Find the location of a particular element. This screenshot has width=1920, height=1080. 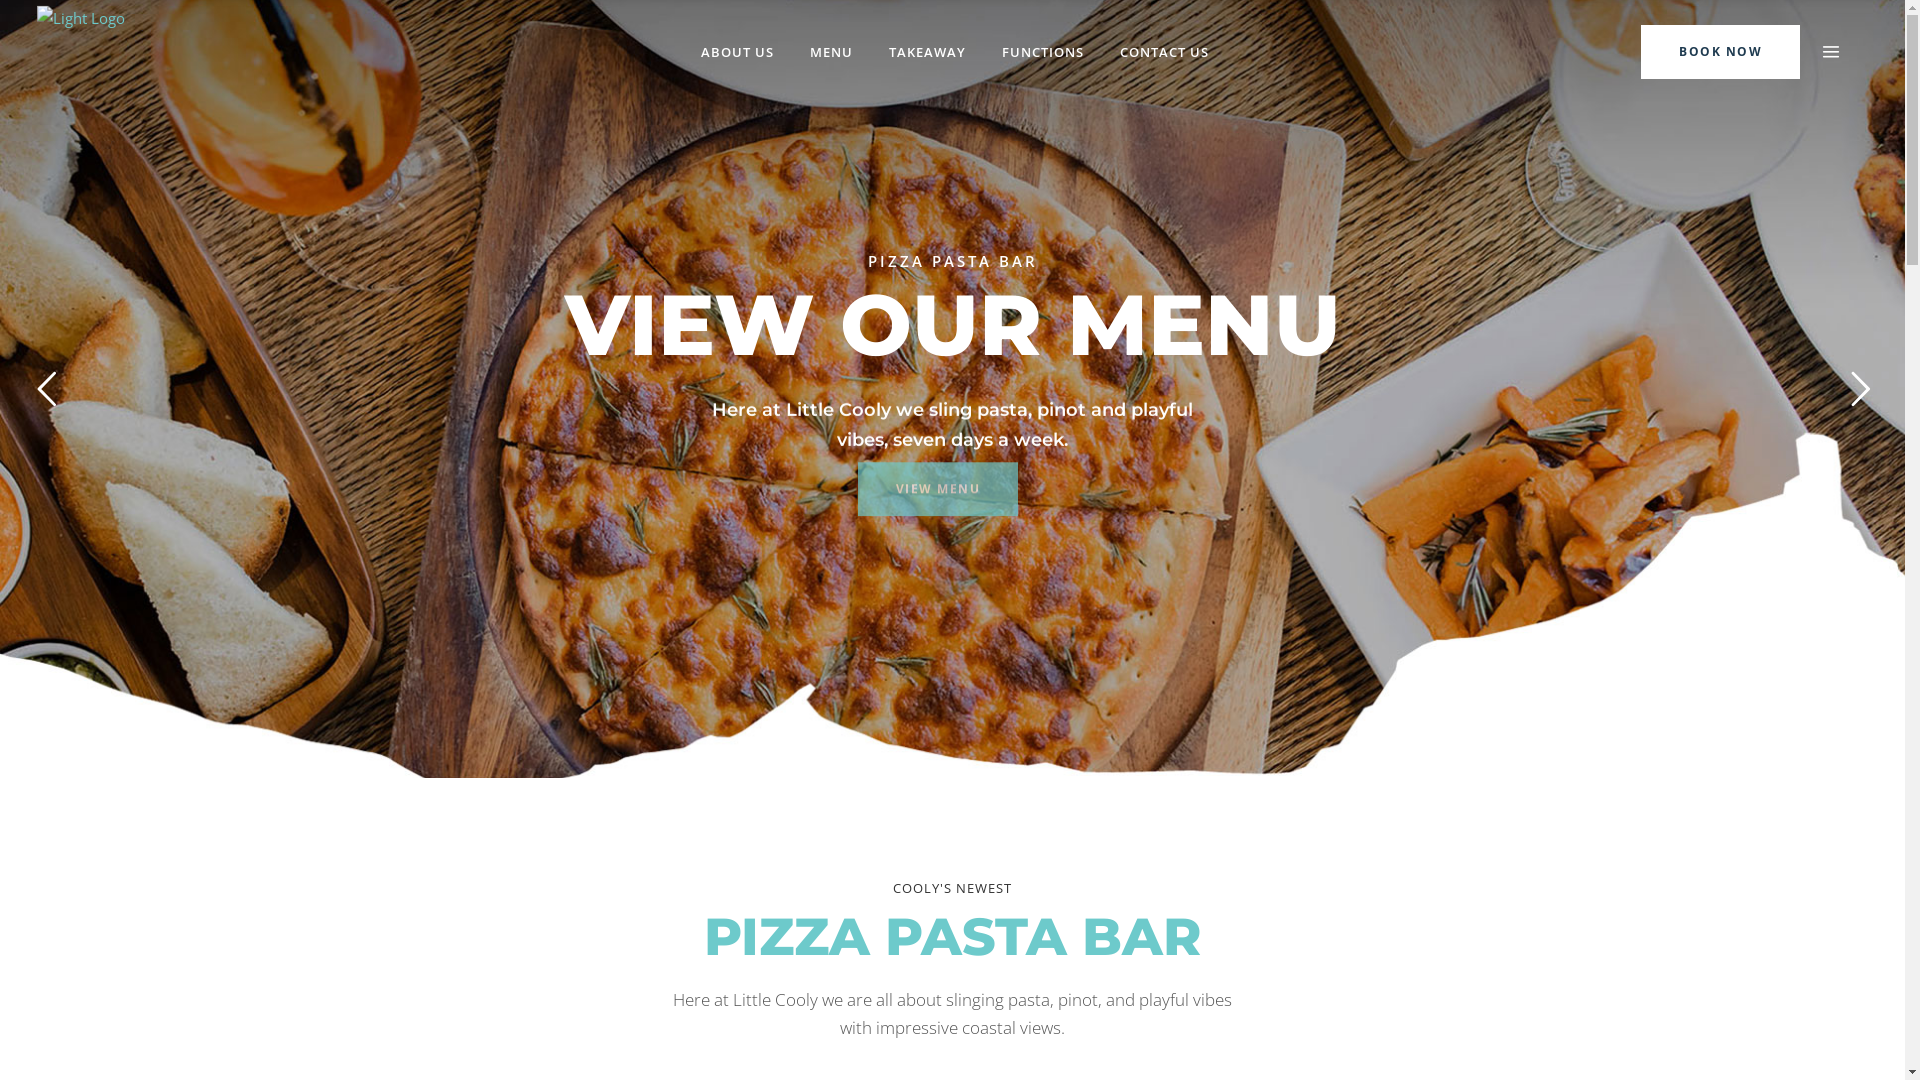

ABOUT US is located at coordinates (736, 52).